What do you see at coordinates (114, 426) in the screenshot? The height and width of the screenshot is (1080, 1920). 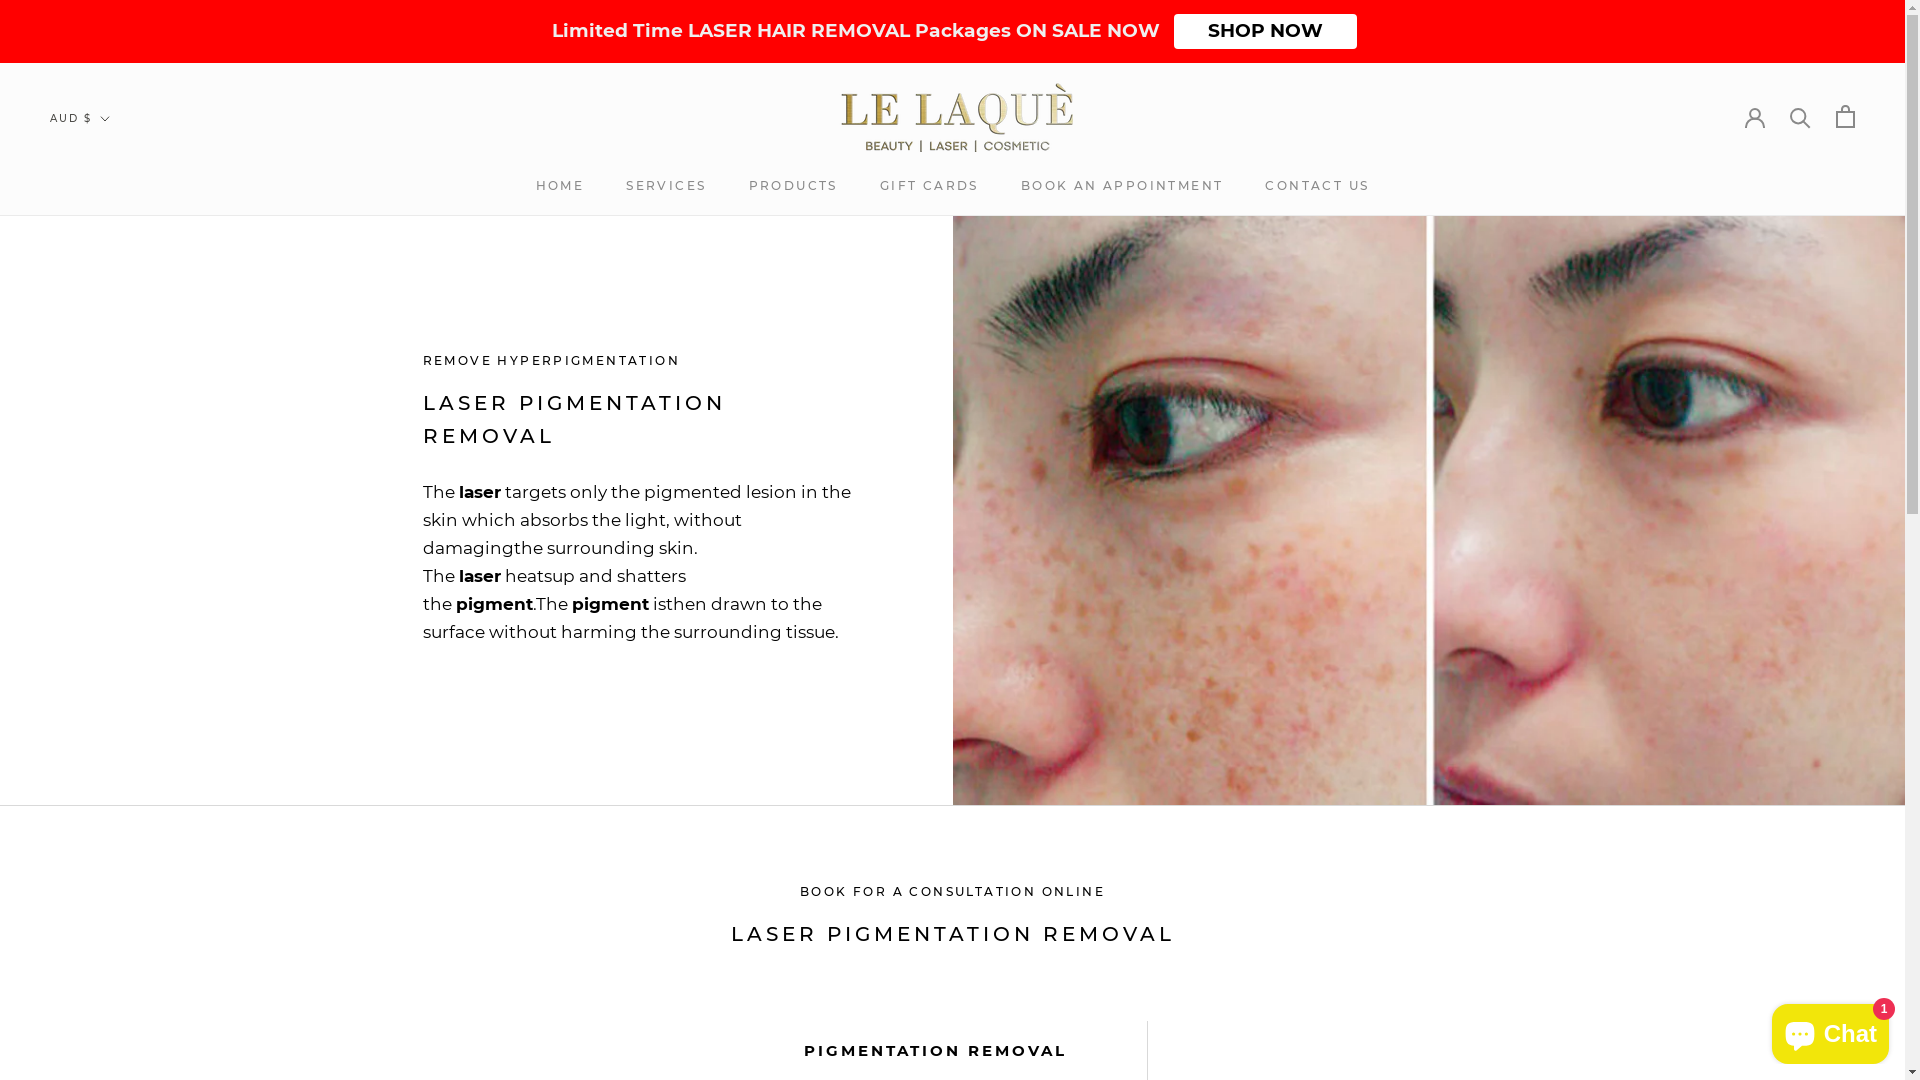 I see `BDT` at bounding box center [114, 426].